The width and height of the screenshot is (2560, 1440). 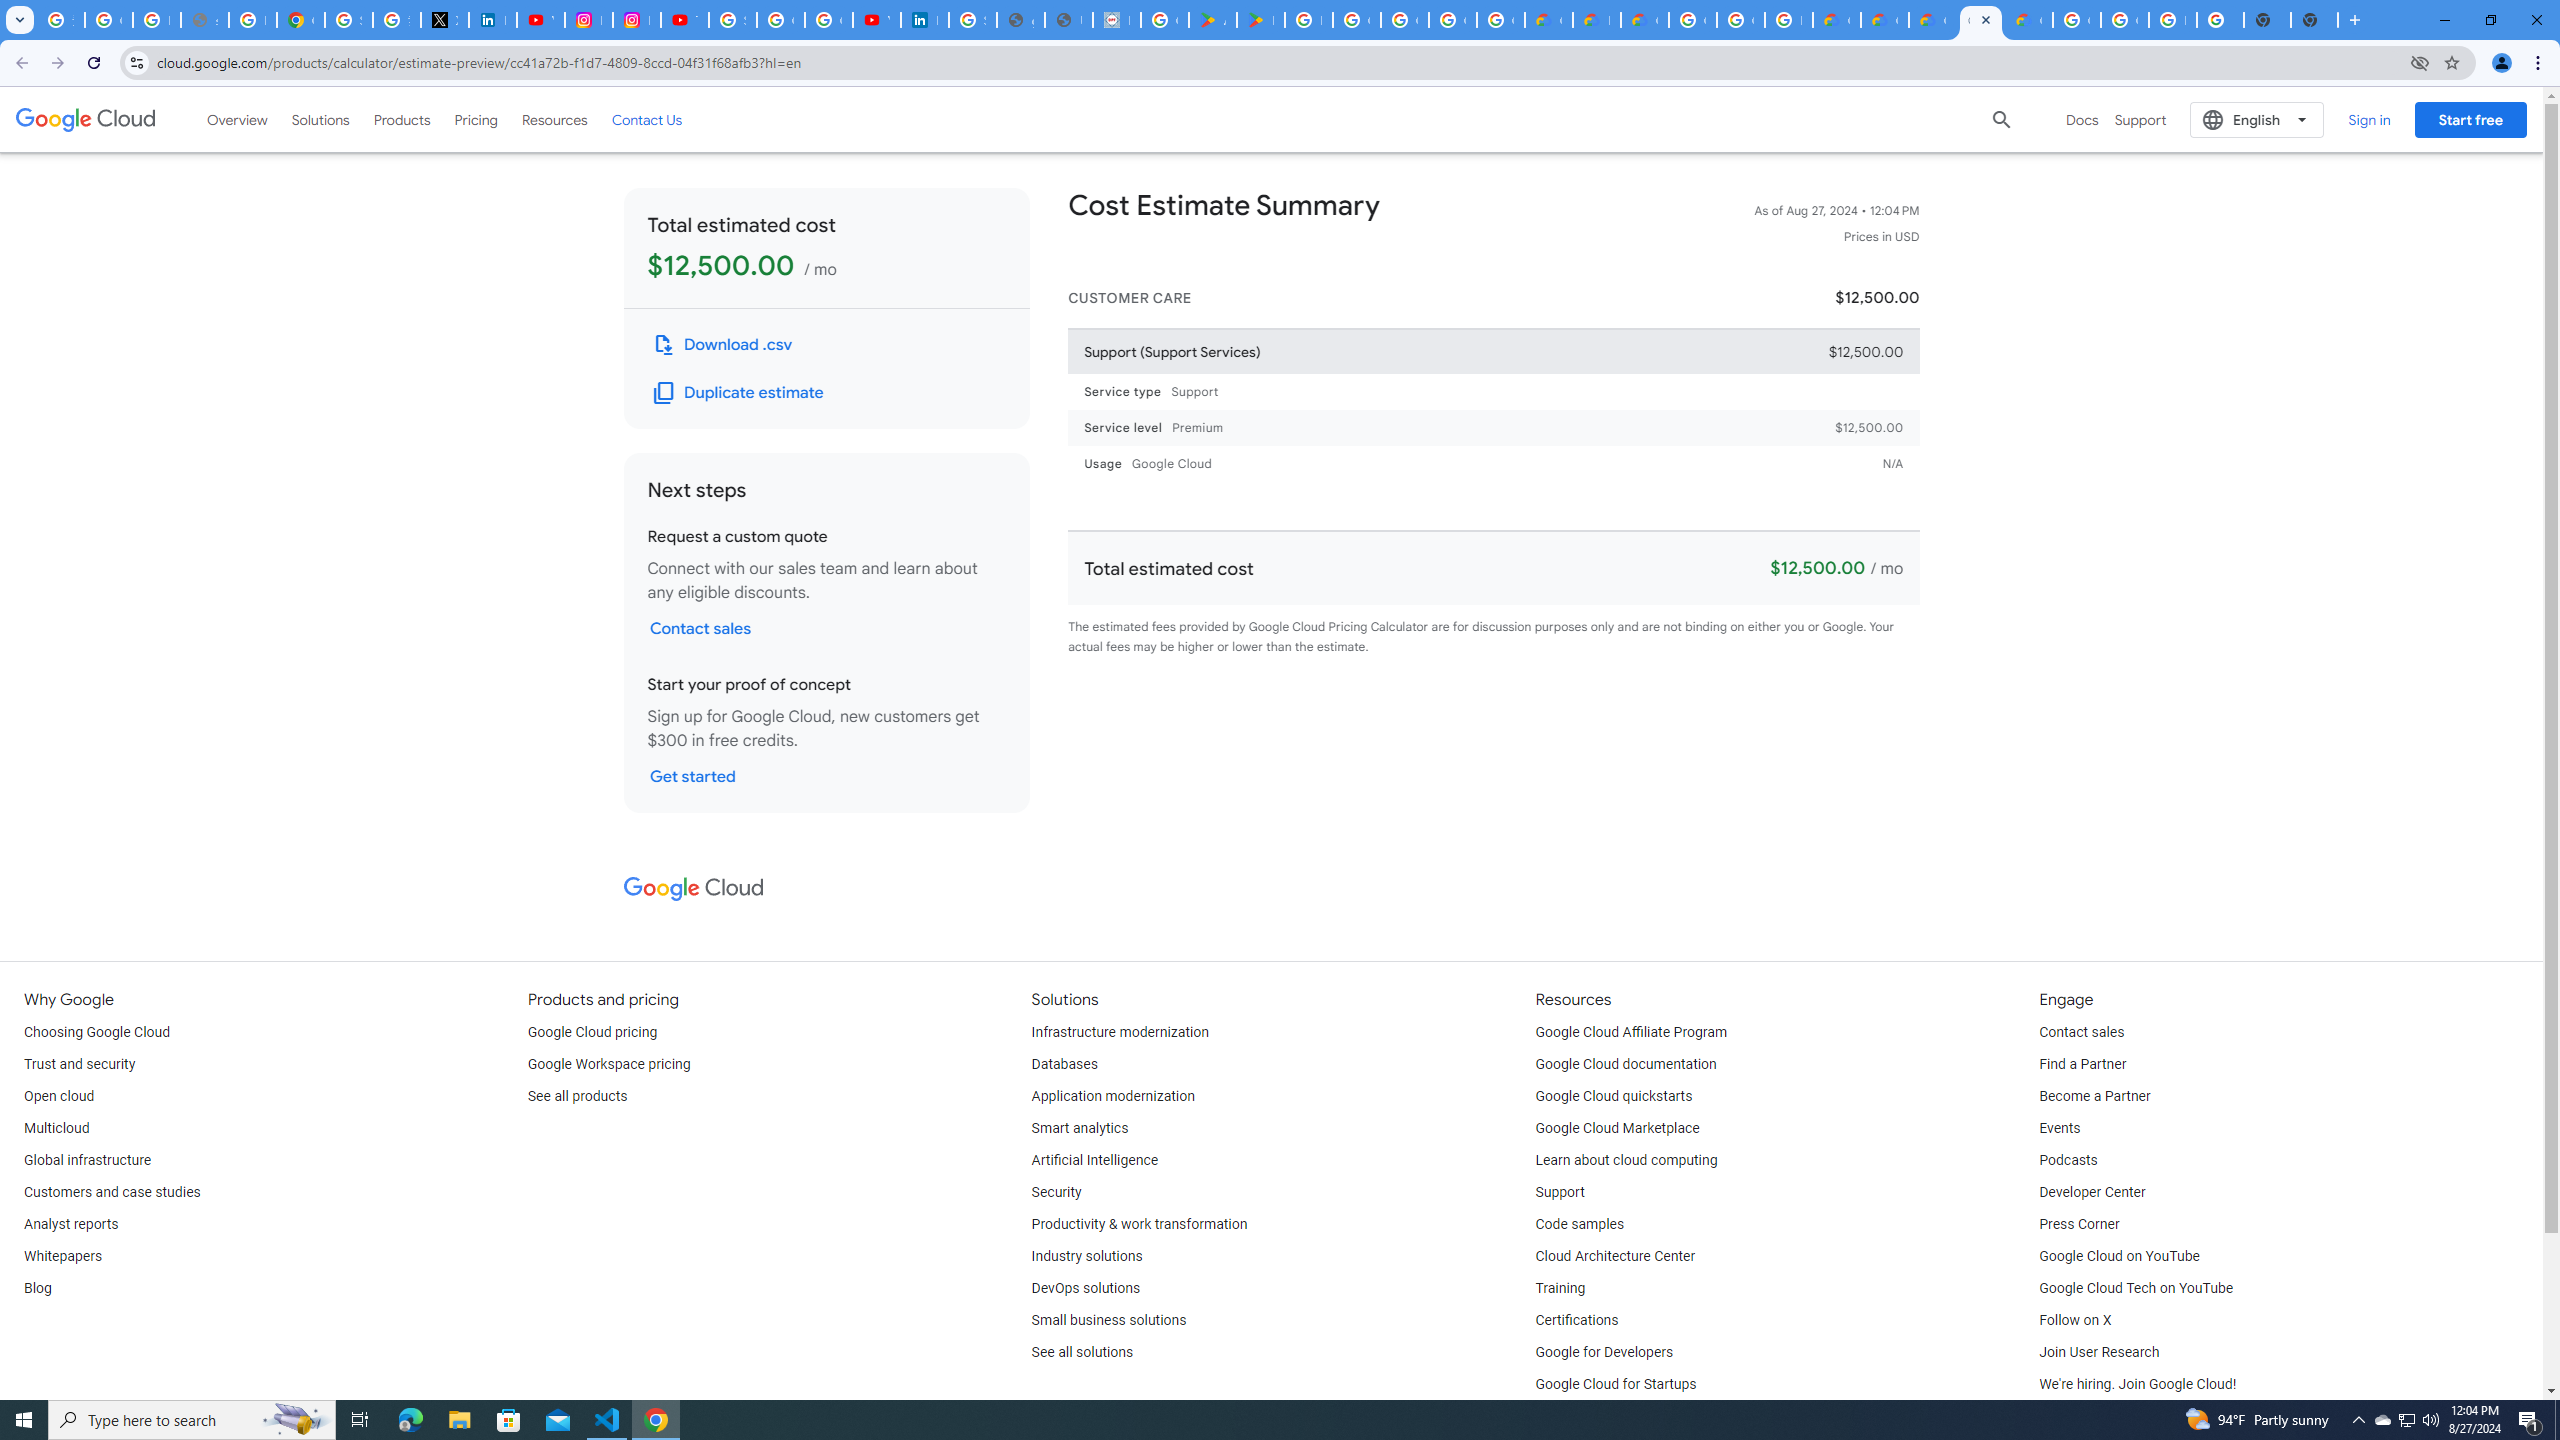 I want to click on Small business solutions, so click(x=1109, y=1320).